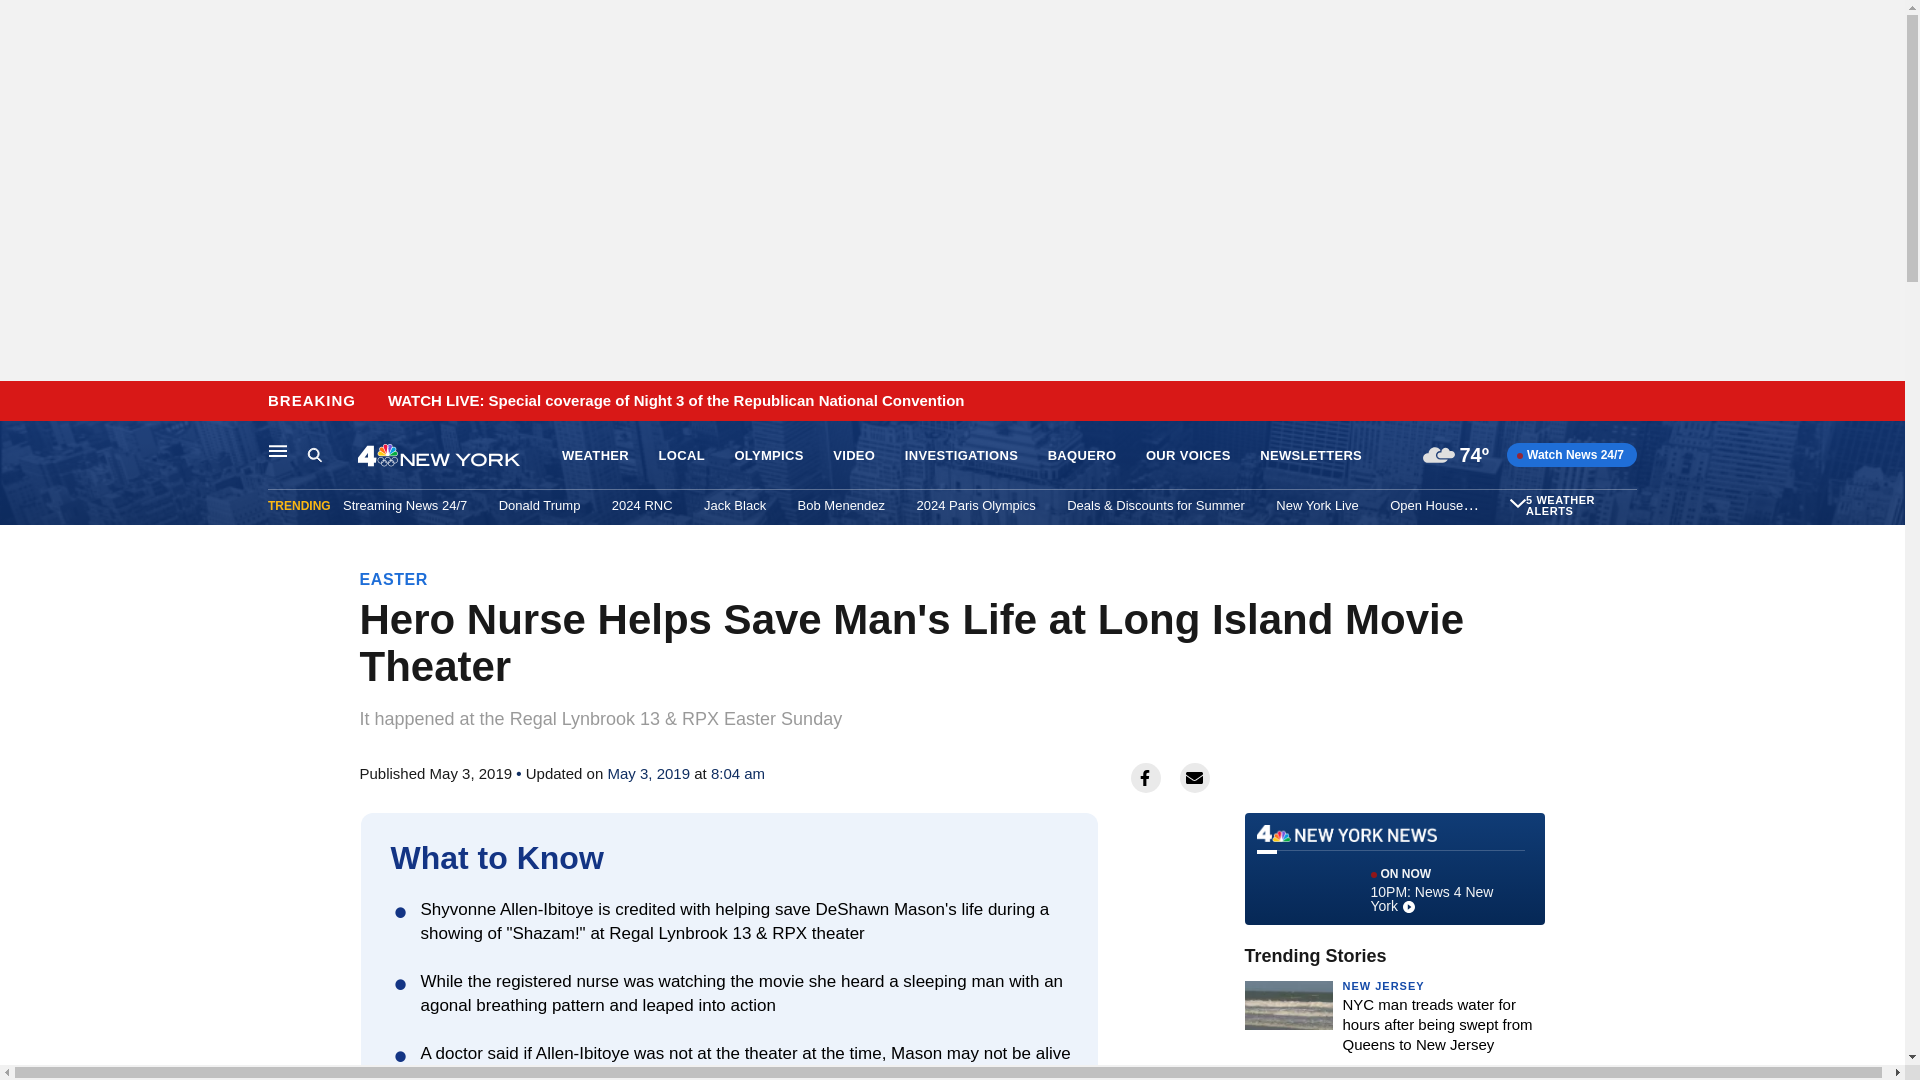 This screenshot has height=1080, width=1920. What do you see at coordinates (278, 450) in the screenshot?
I see `Main Navigation` at bounding box center [278, 450].